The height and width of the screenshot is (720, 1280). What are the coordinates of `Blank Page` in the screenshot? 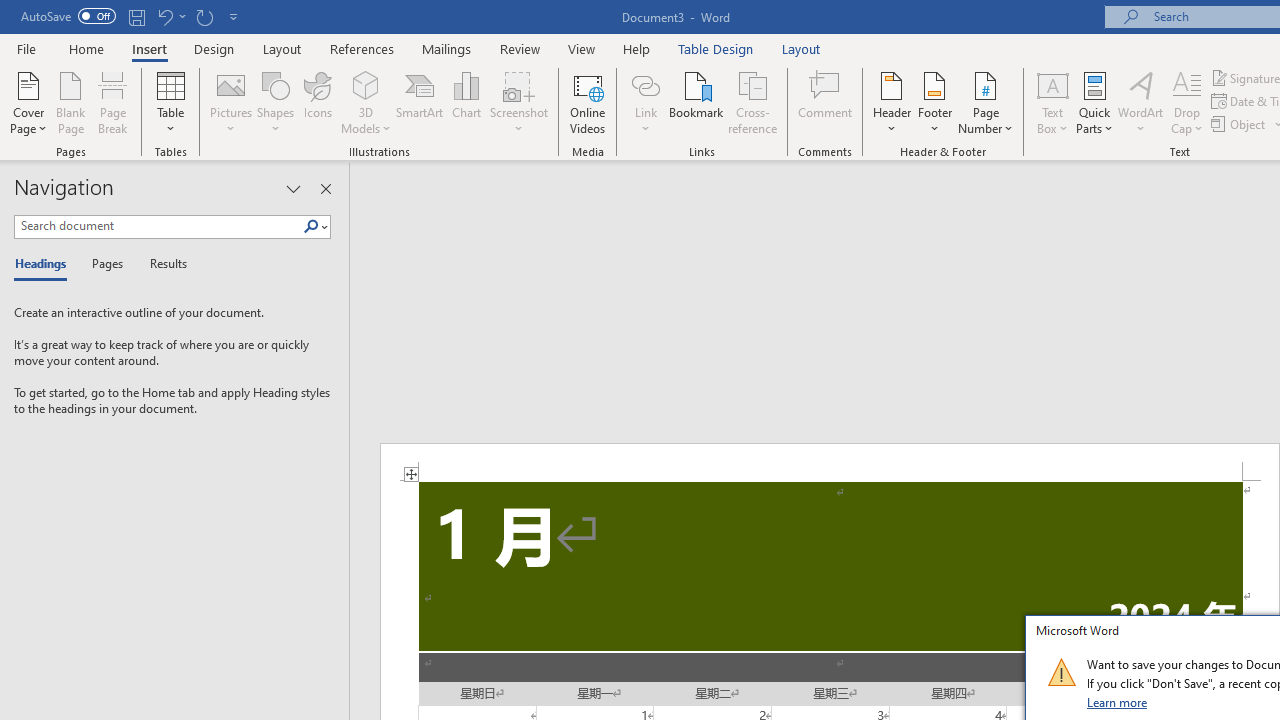 It's located at (70, 102).